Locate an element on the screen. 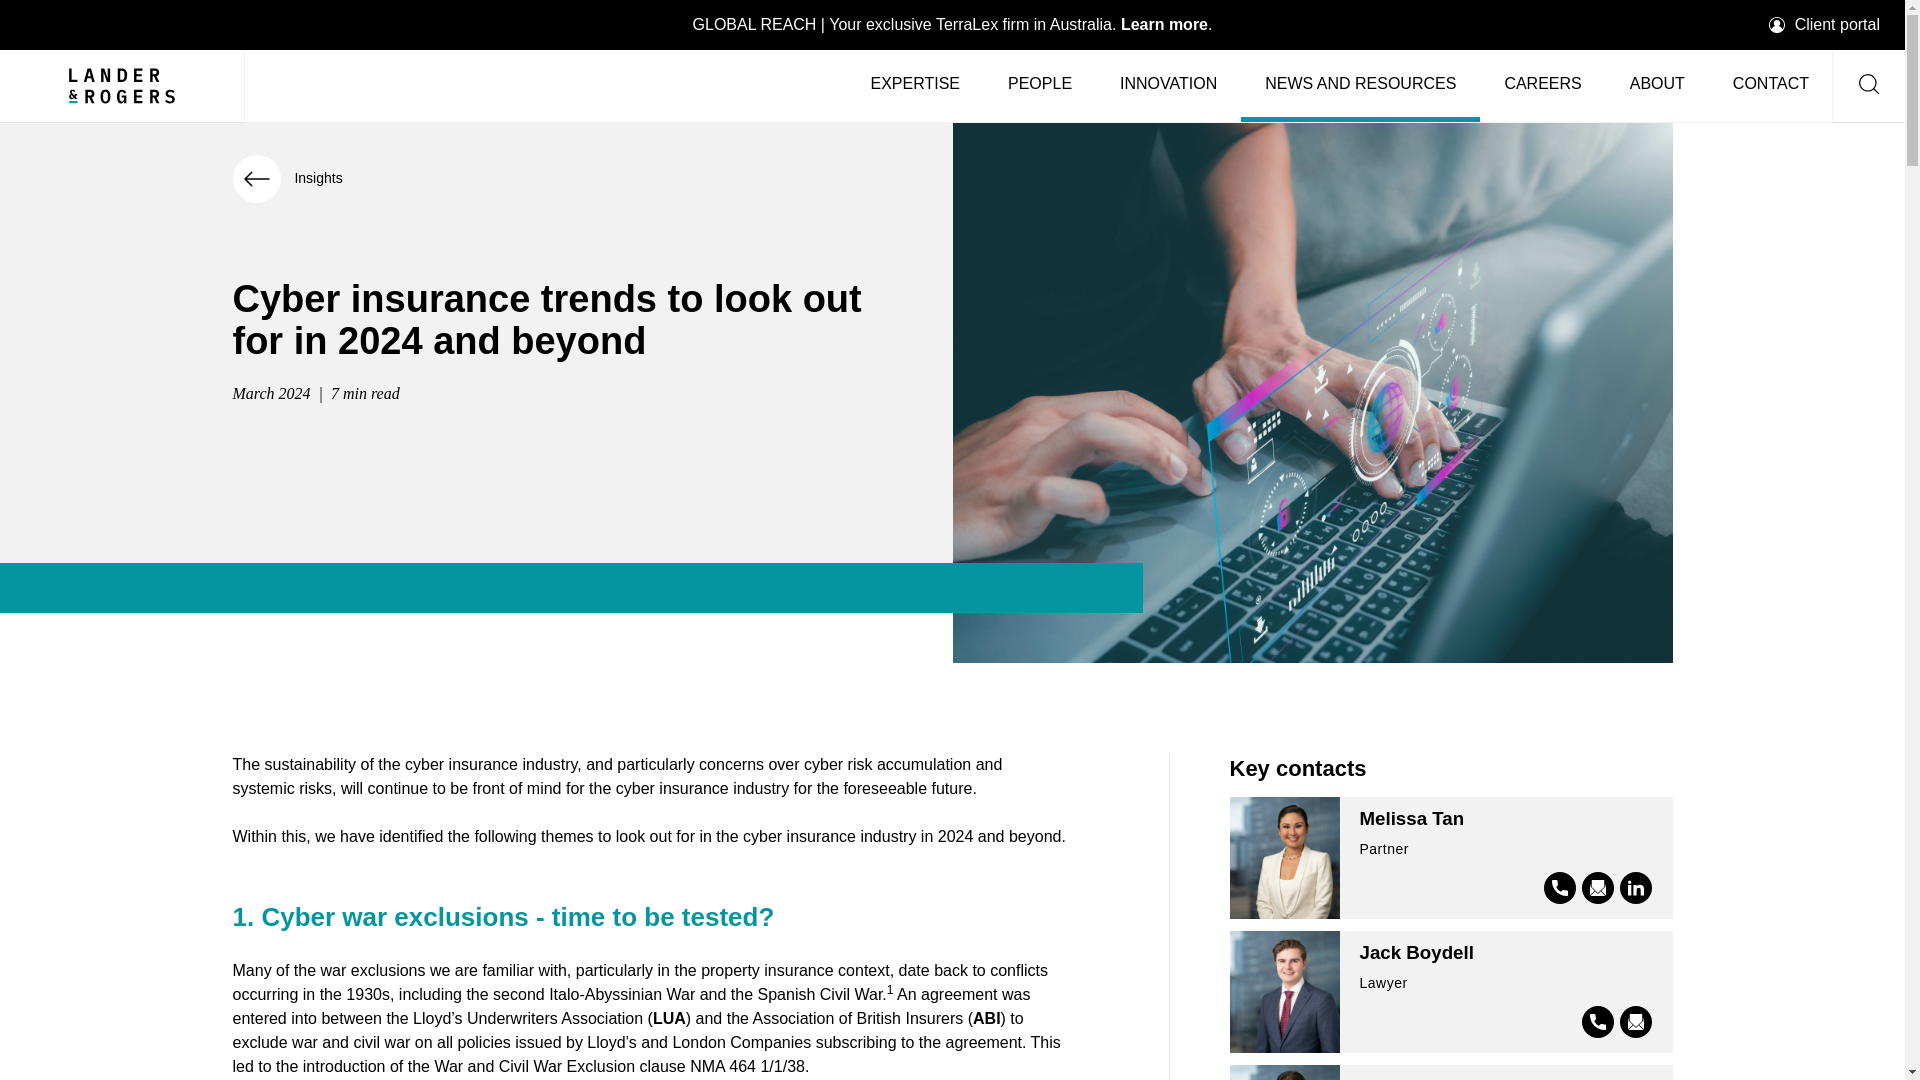 This screenshot has height=1080, width=1920. NEWS AND RESOURCES is located at coordinates (1360, 84).